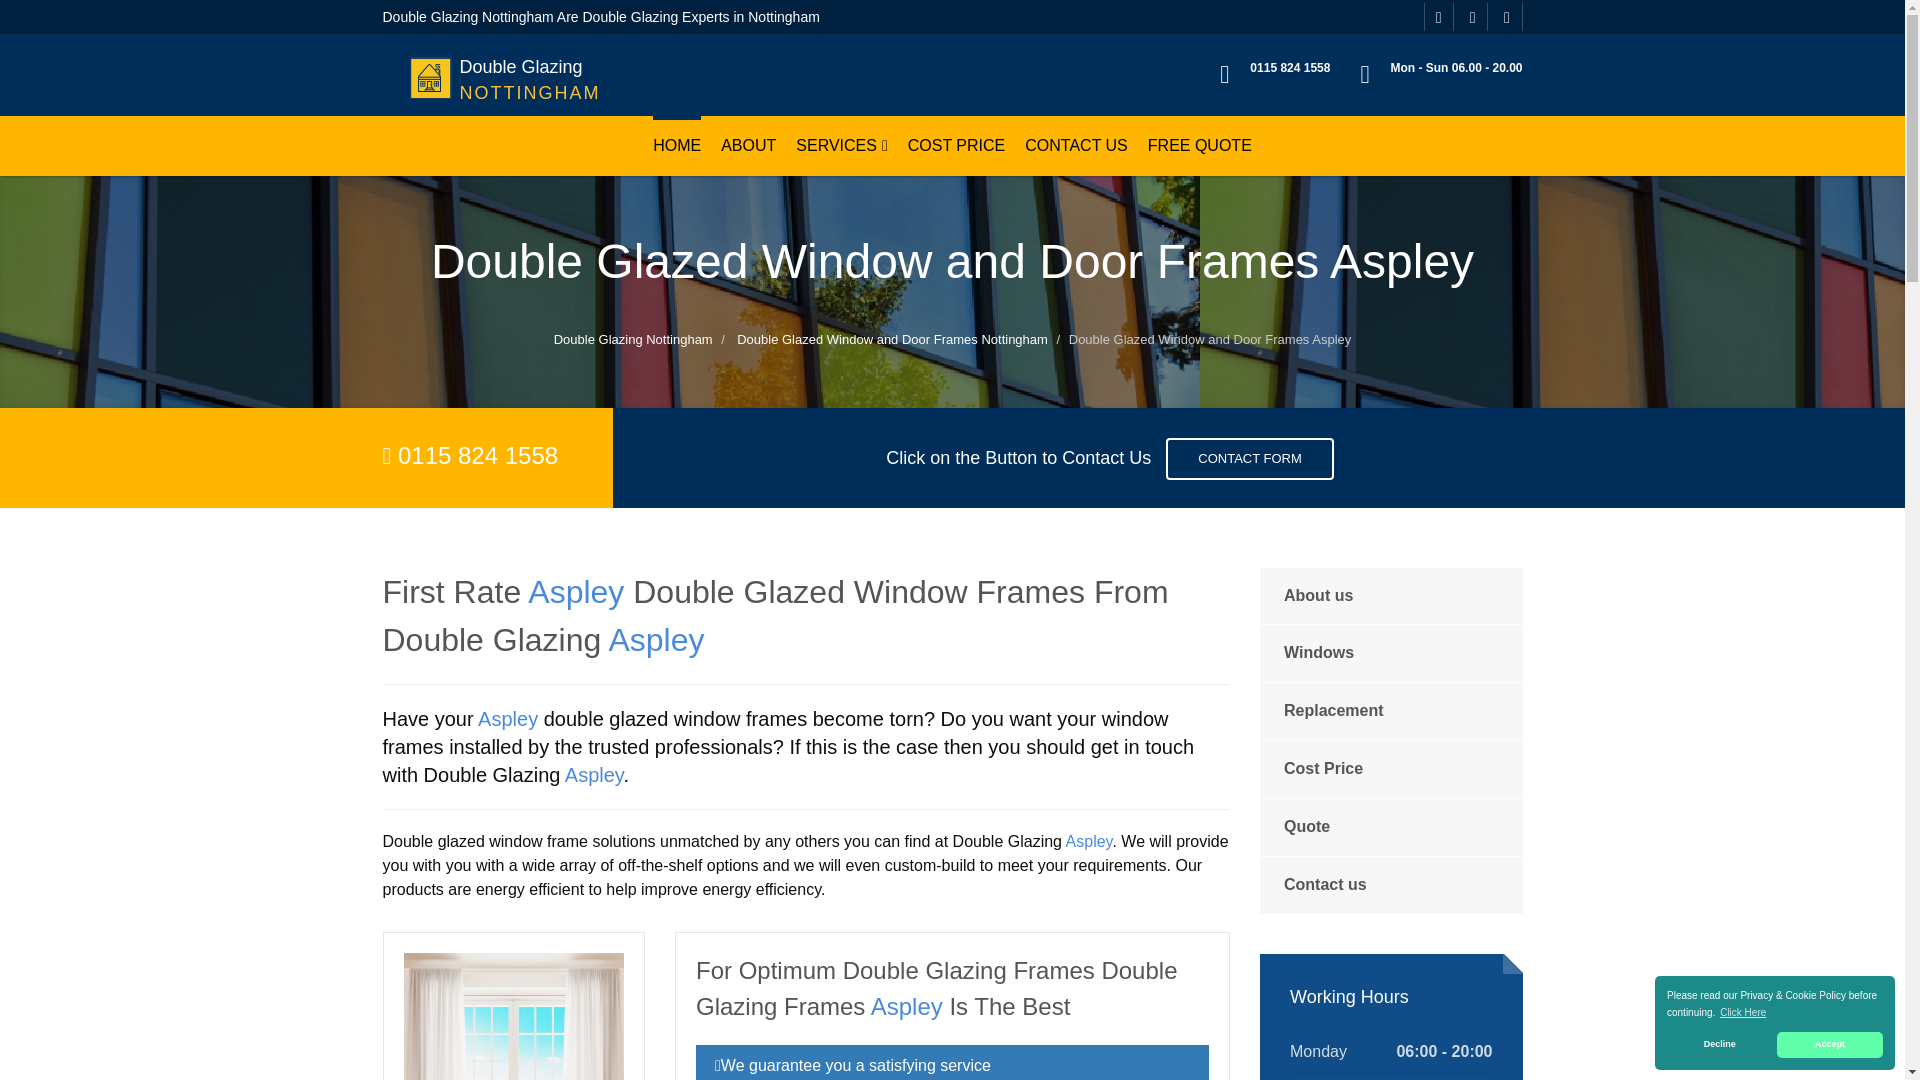 This screenshot has height=1080, width=1920. What do you see at coordinates (498, 58) in the screenshot?
I see `0115 824 1558` at bounding box center [498, 58].